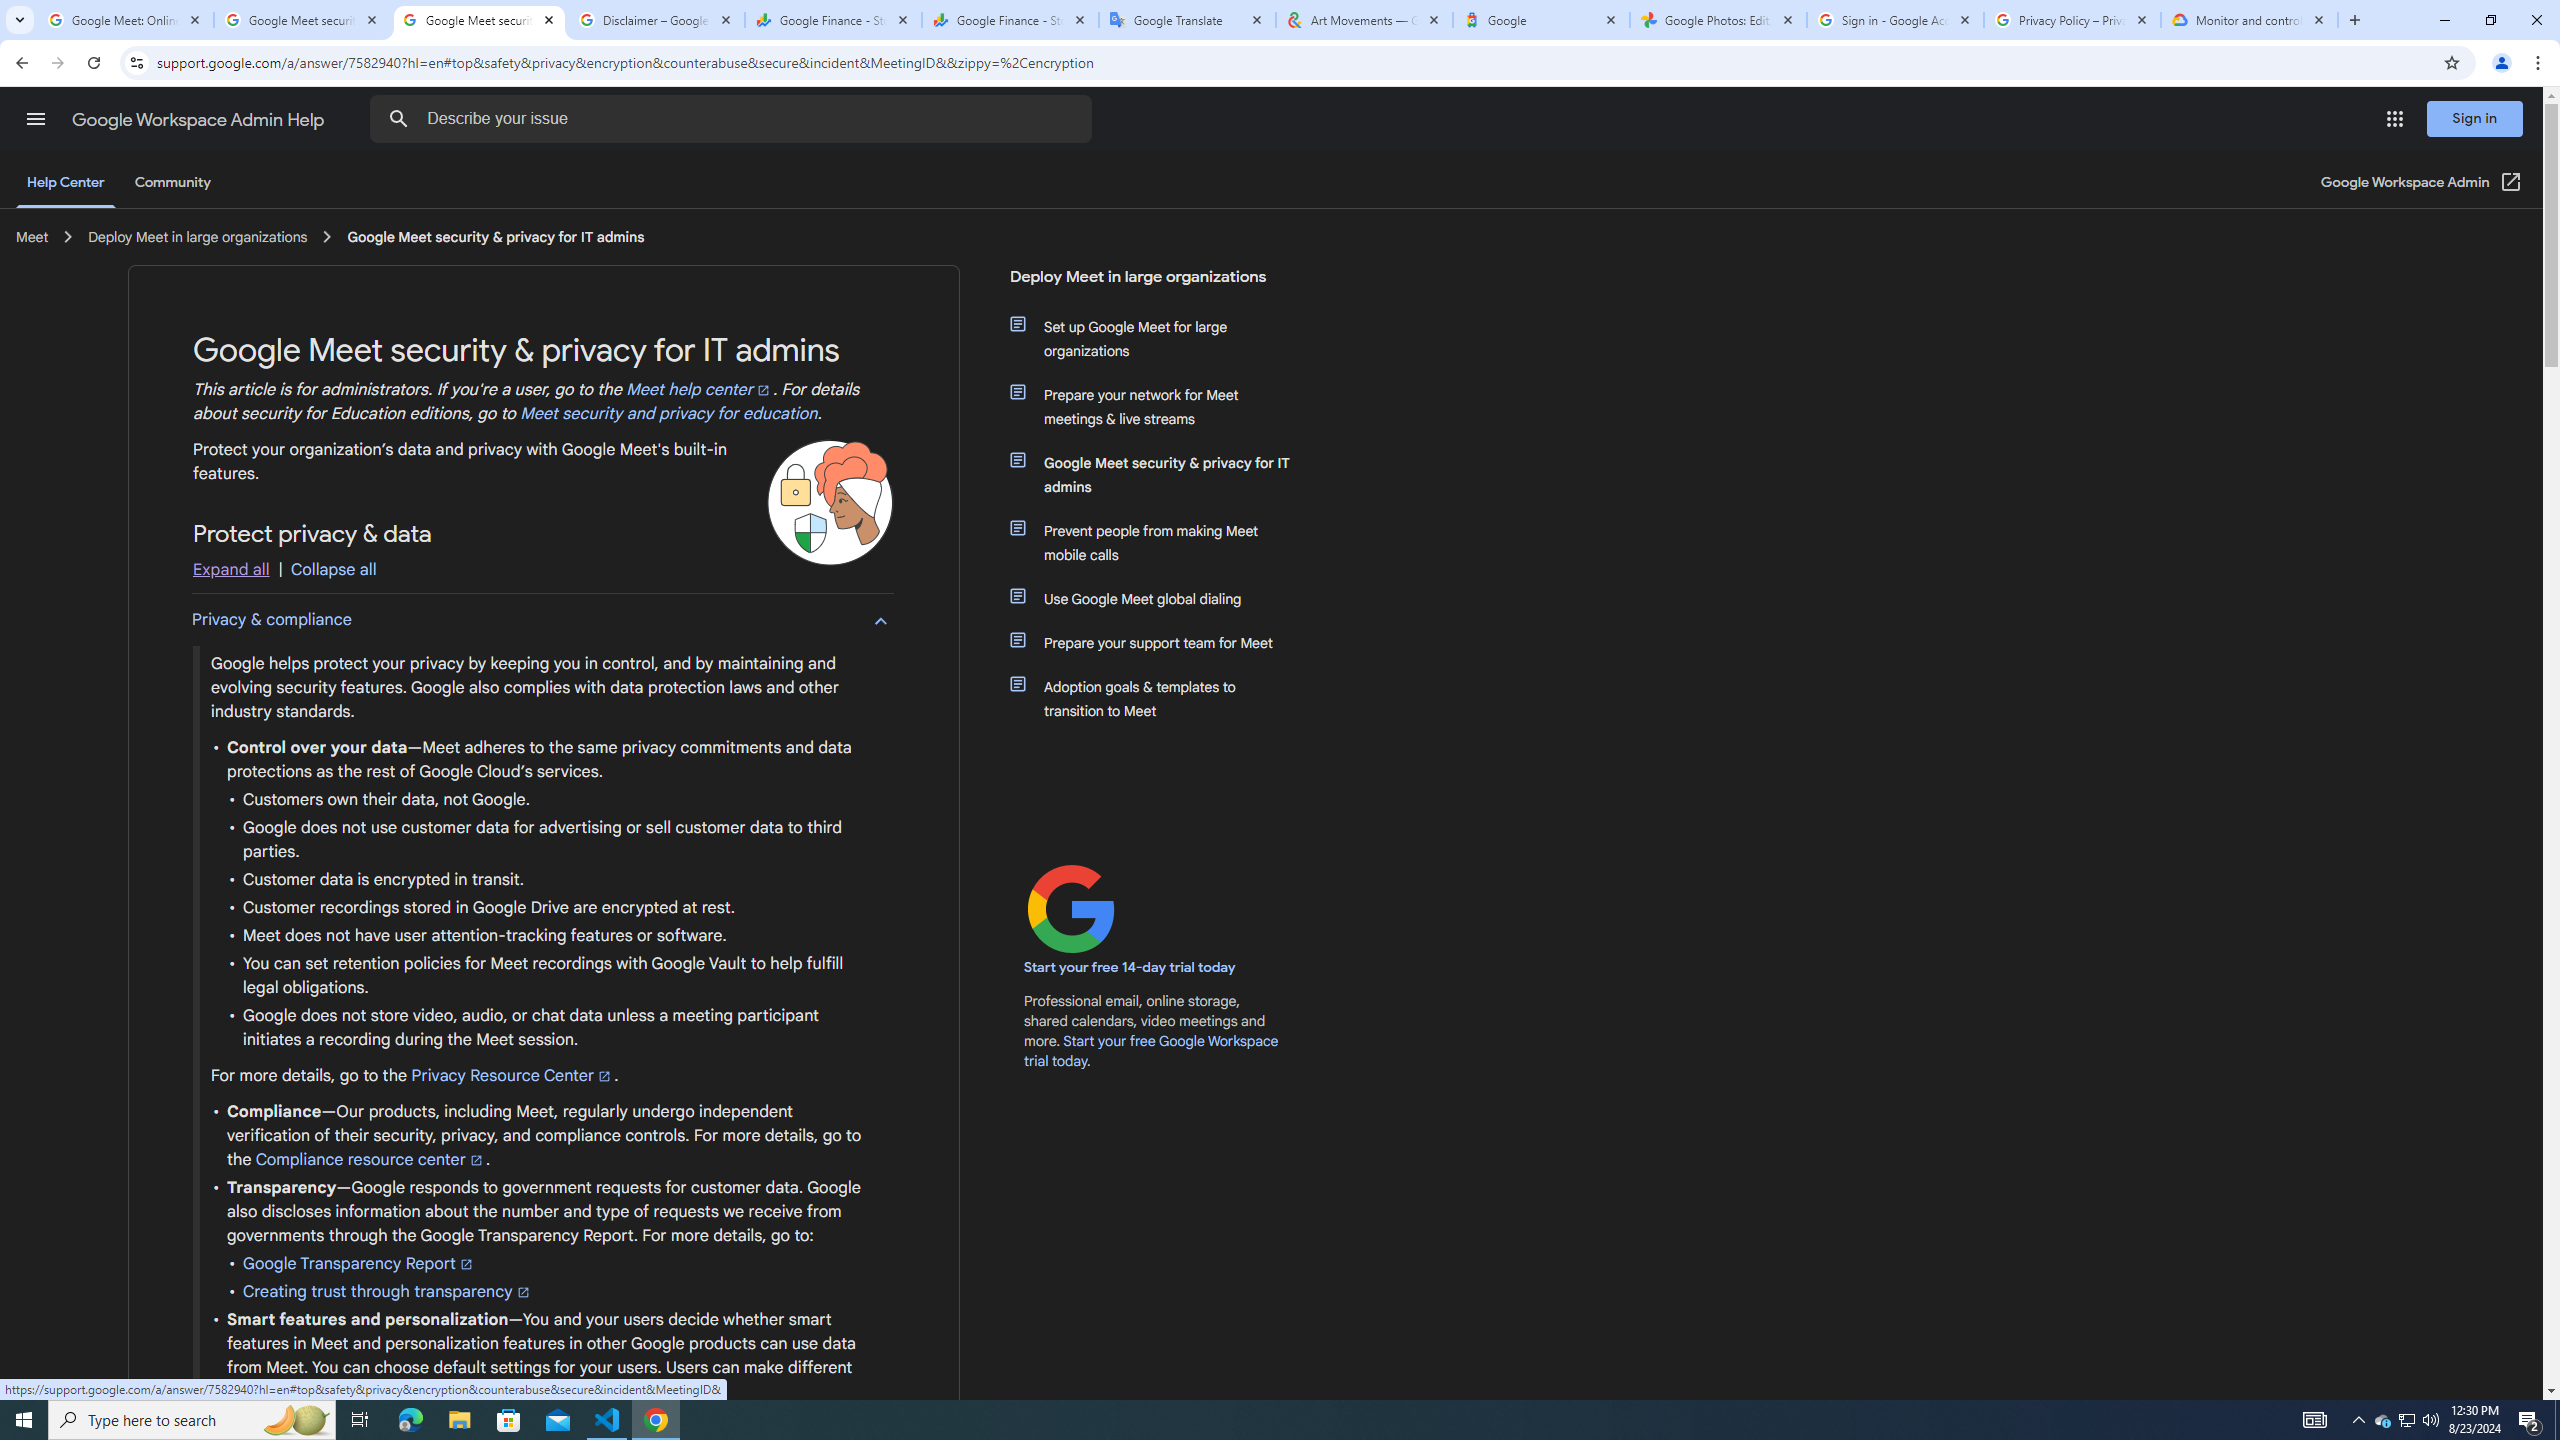 This screenshot has width=2560, height=1440. Describe the element at coordinates (1152, 1050) in the screenshot. I see `Start your free Google Workspace trial today` at that location.